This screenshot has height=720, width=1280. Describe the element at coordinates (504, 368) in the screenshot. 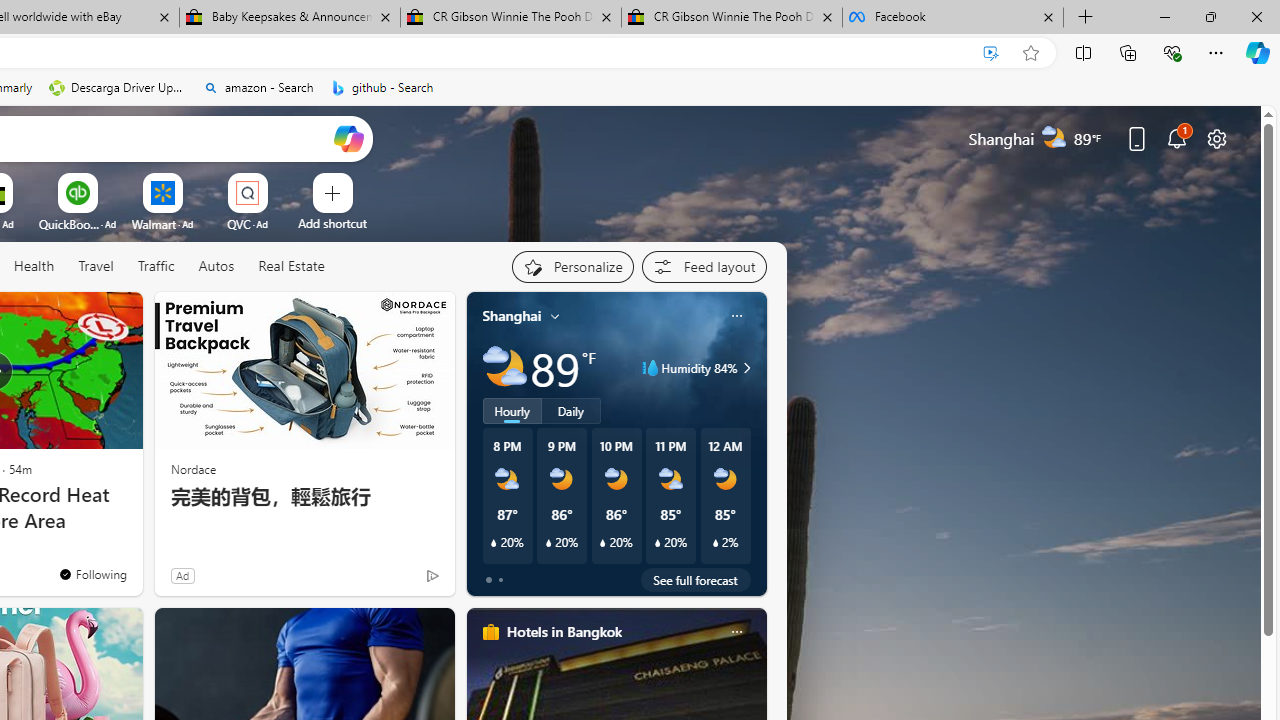

I see `Partly cloudy` at that location.